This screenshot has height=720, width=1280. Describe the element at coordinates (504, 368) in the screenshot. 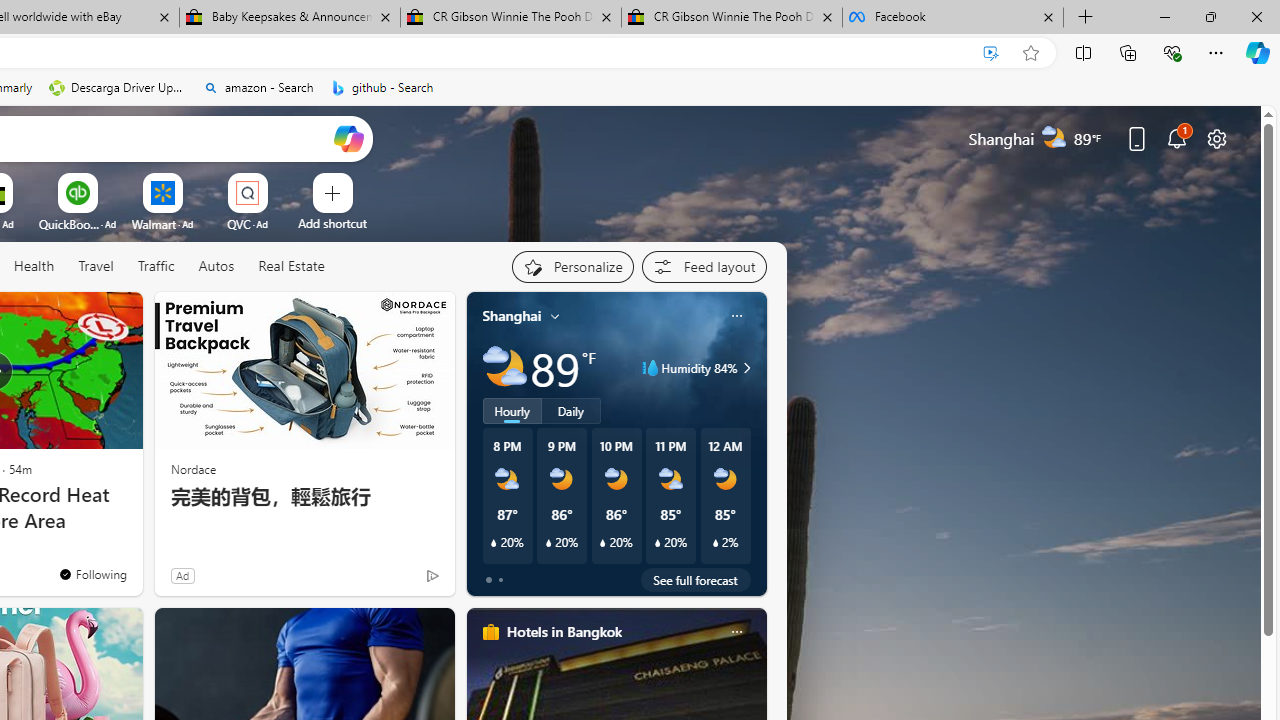

I see `Partly cloudy` at that location.